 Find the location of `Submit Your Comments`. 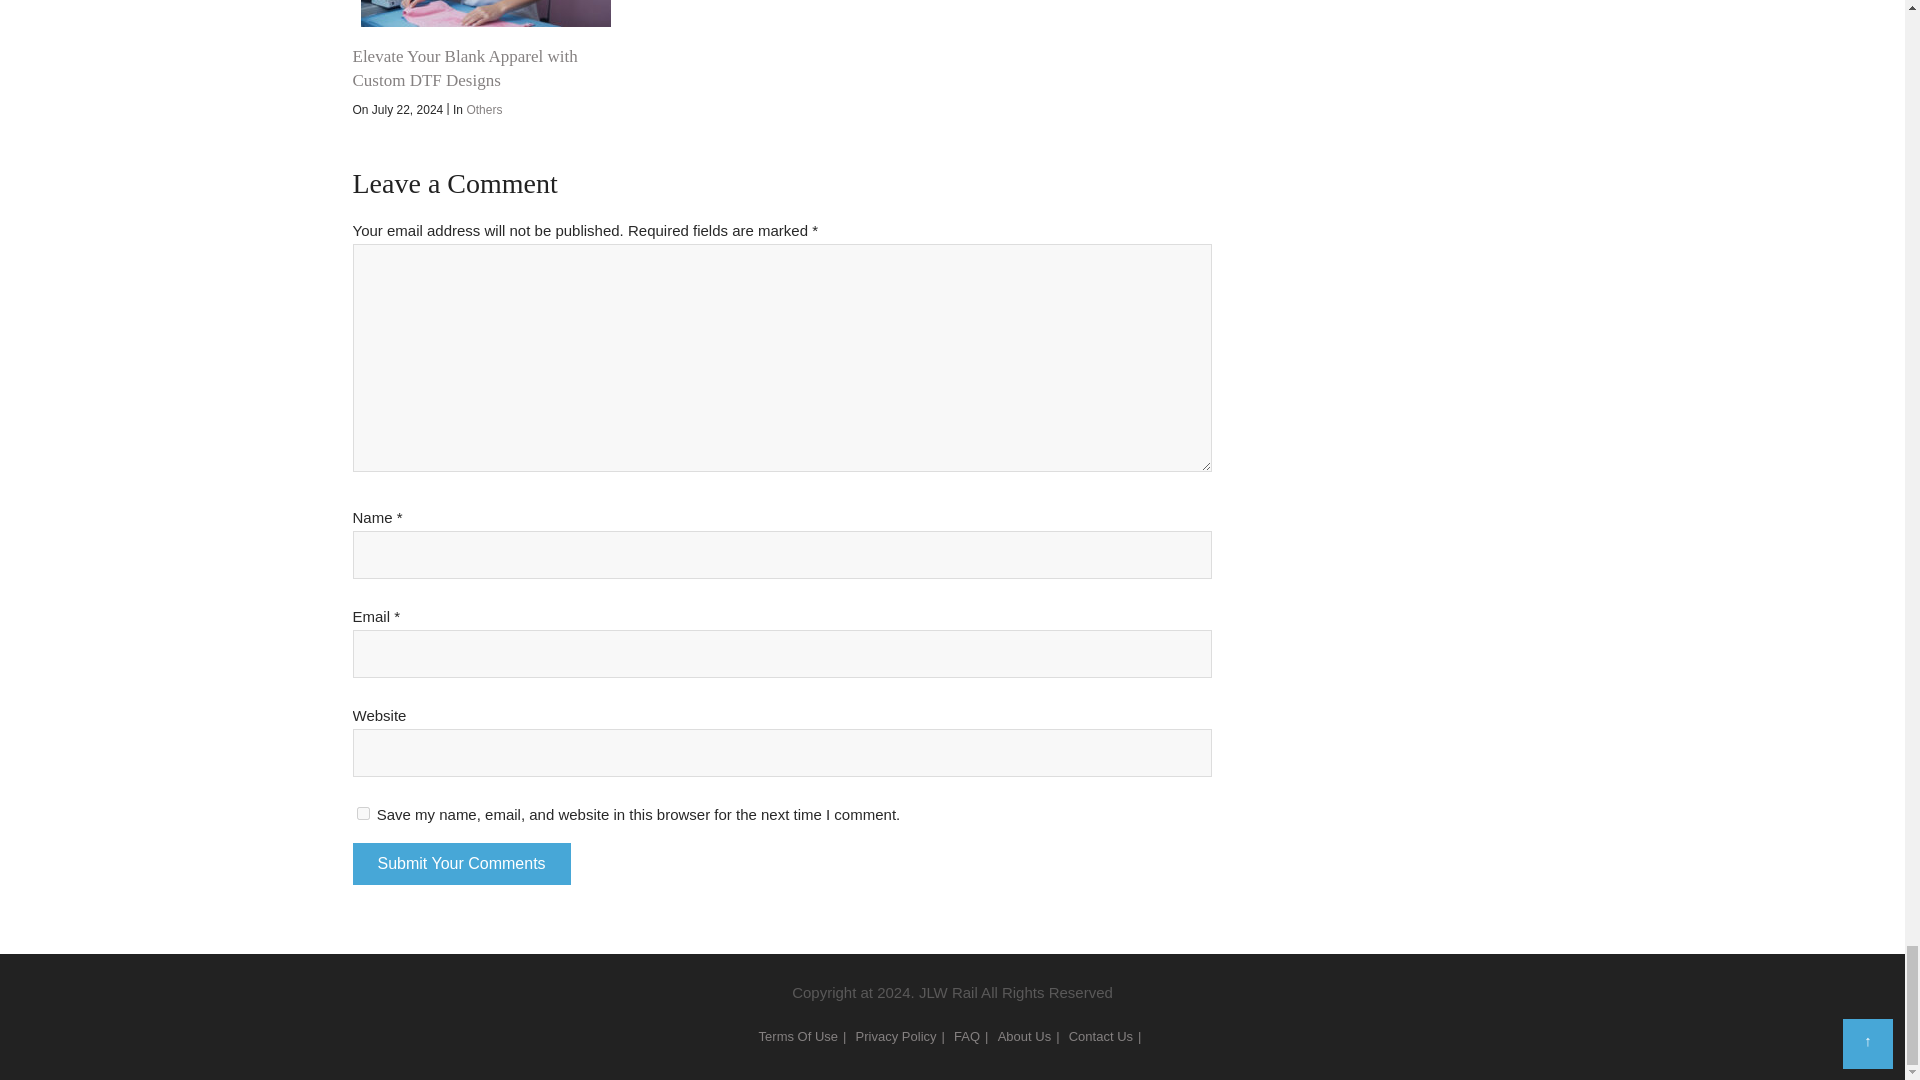

Submit Your Comments is located at coordinates (460, 864).